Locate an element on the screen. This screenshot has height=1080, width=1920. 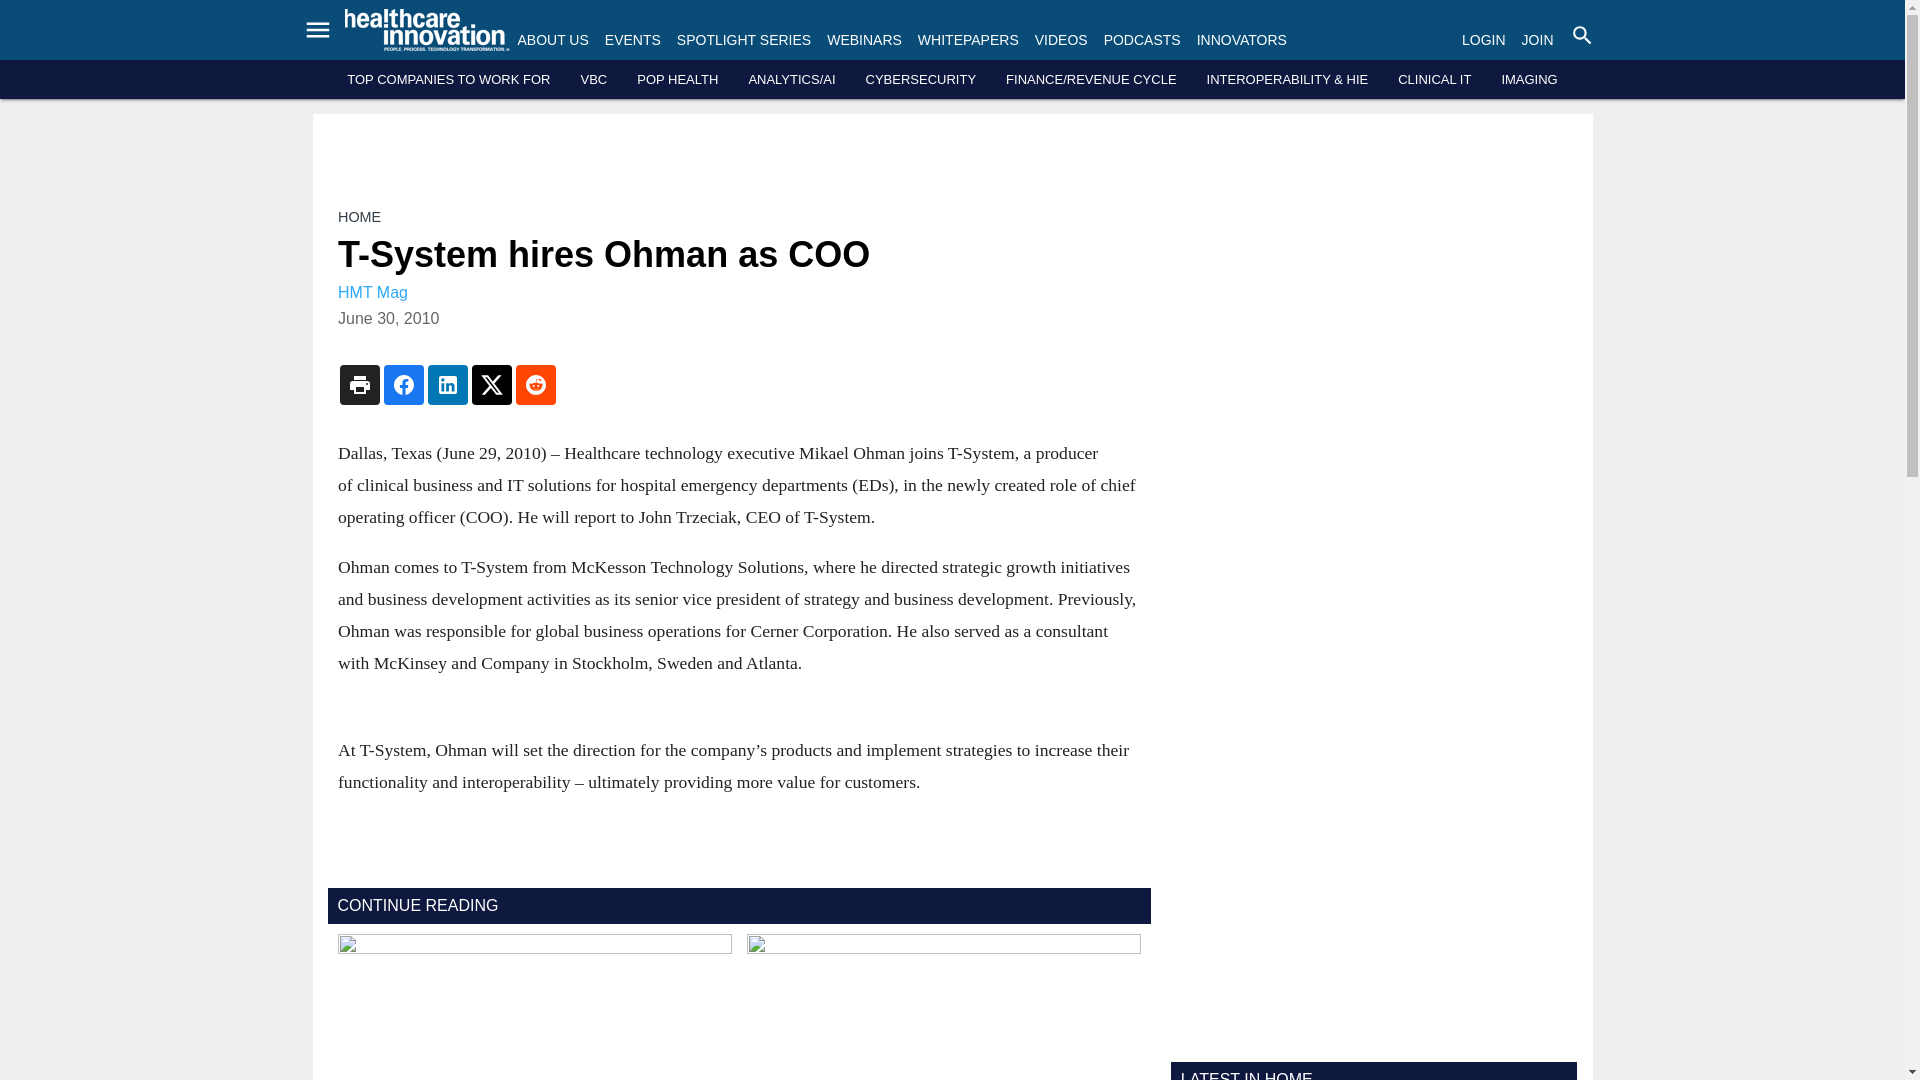
WEBINARS is located at coordinates (864, 40).